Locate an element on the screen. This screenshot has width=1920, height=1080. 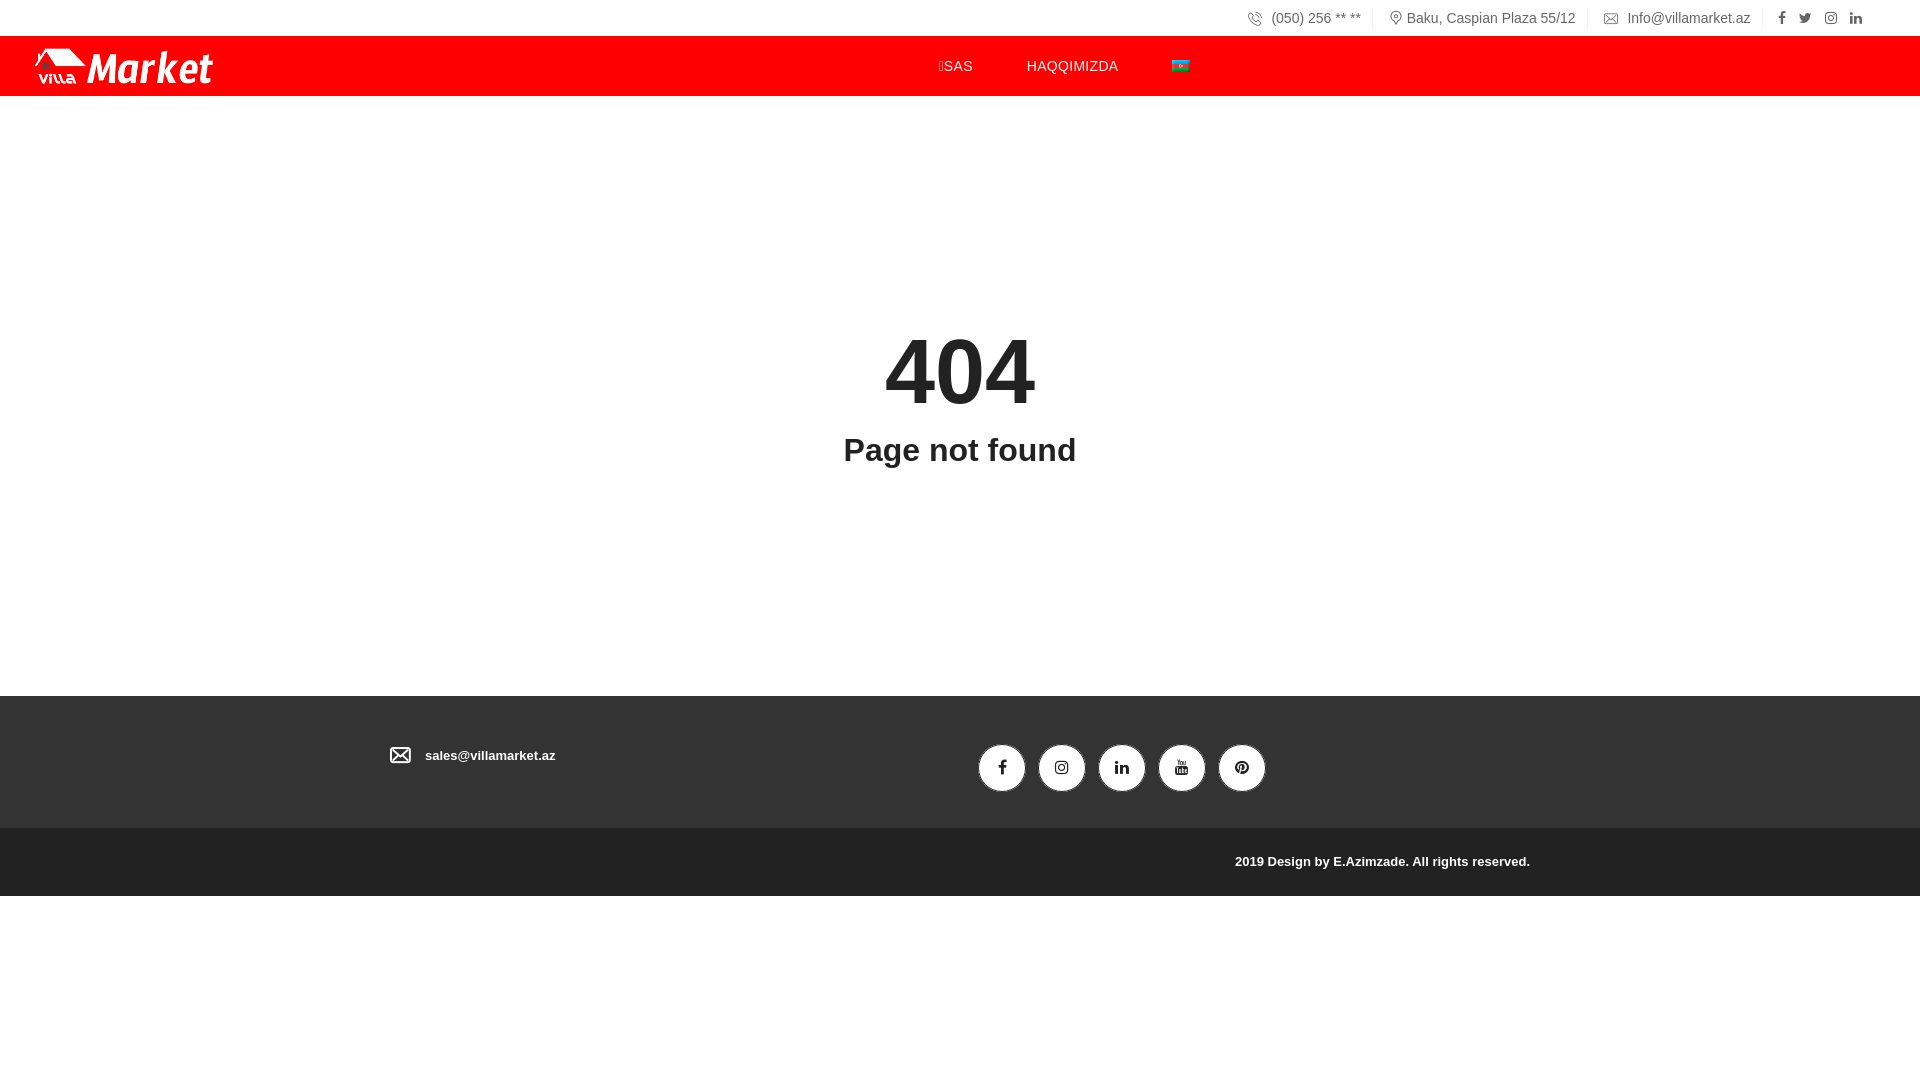
(050) 256 ** ** is located at coordinates (1304, 18).